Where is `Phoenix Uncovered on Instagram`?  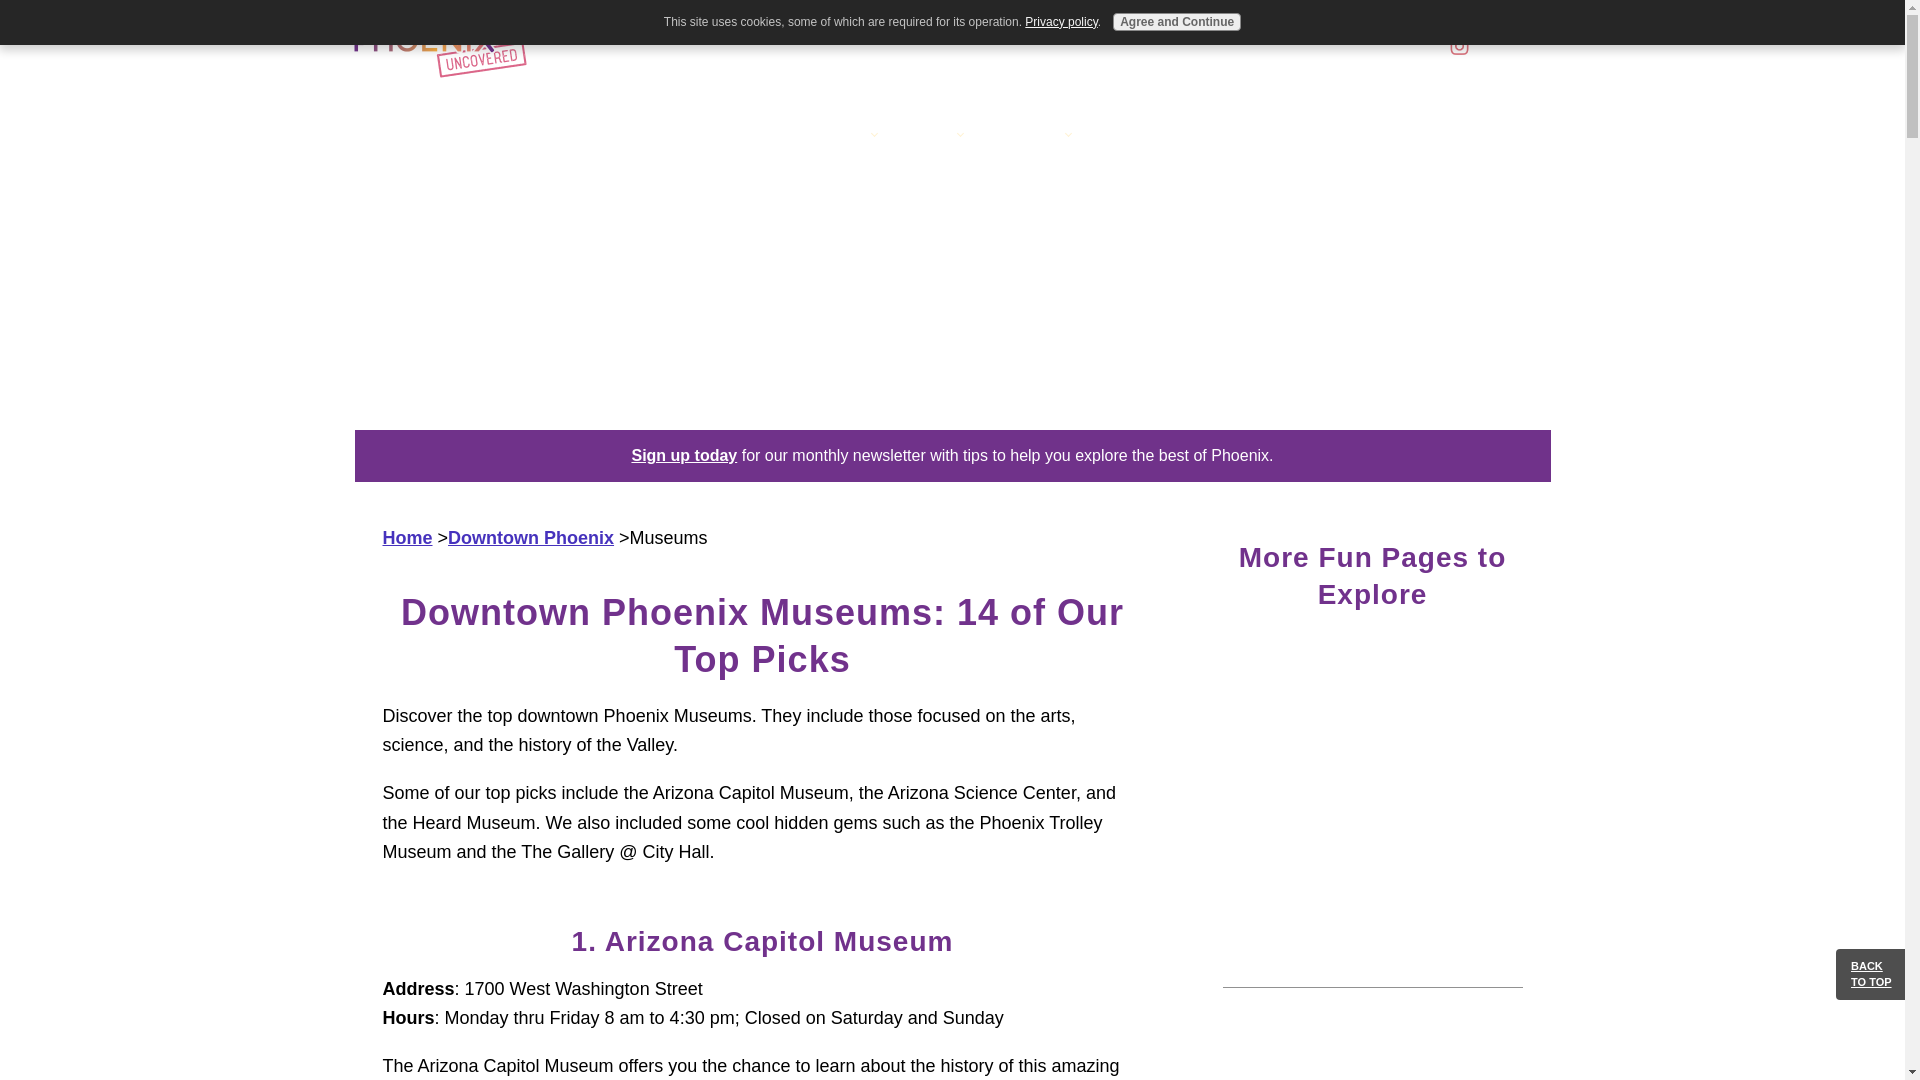
Phoenix Uncovered on Instagram is located at coordinates (1460, 46).